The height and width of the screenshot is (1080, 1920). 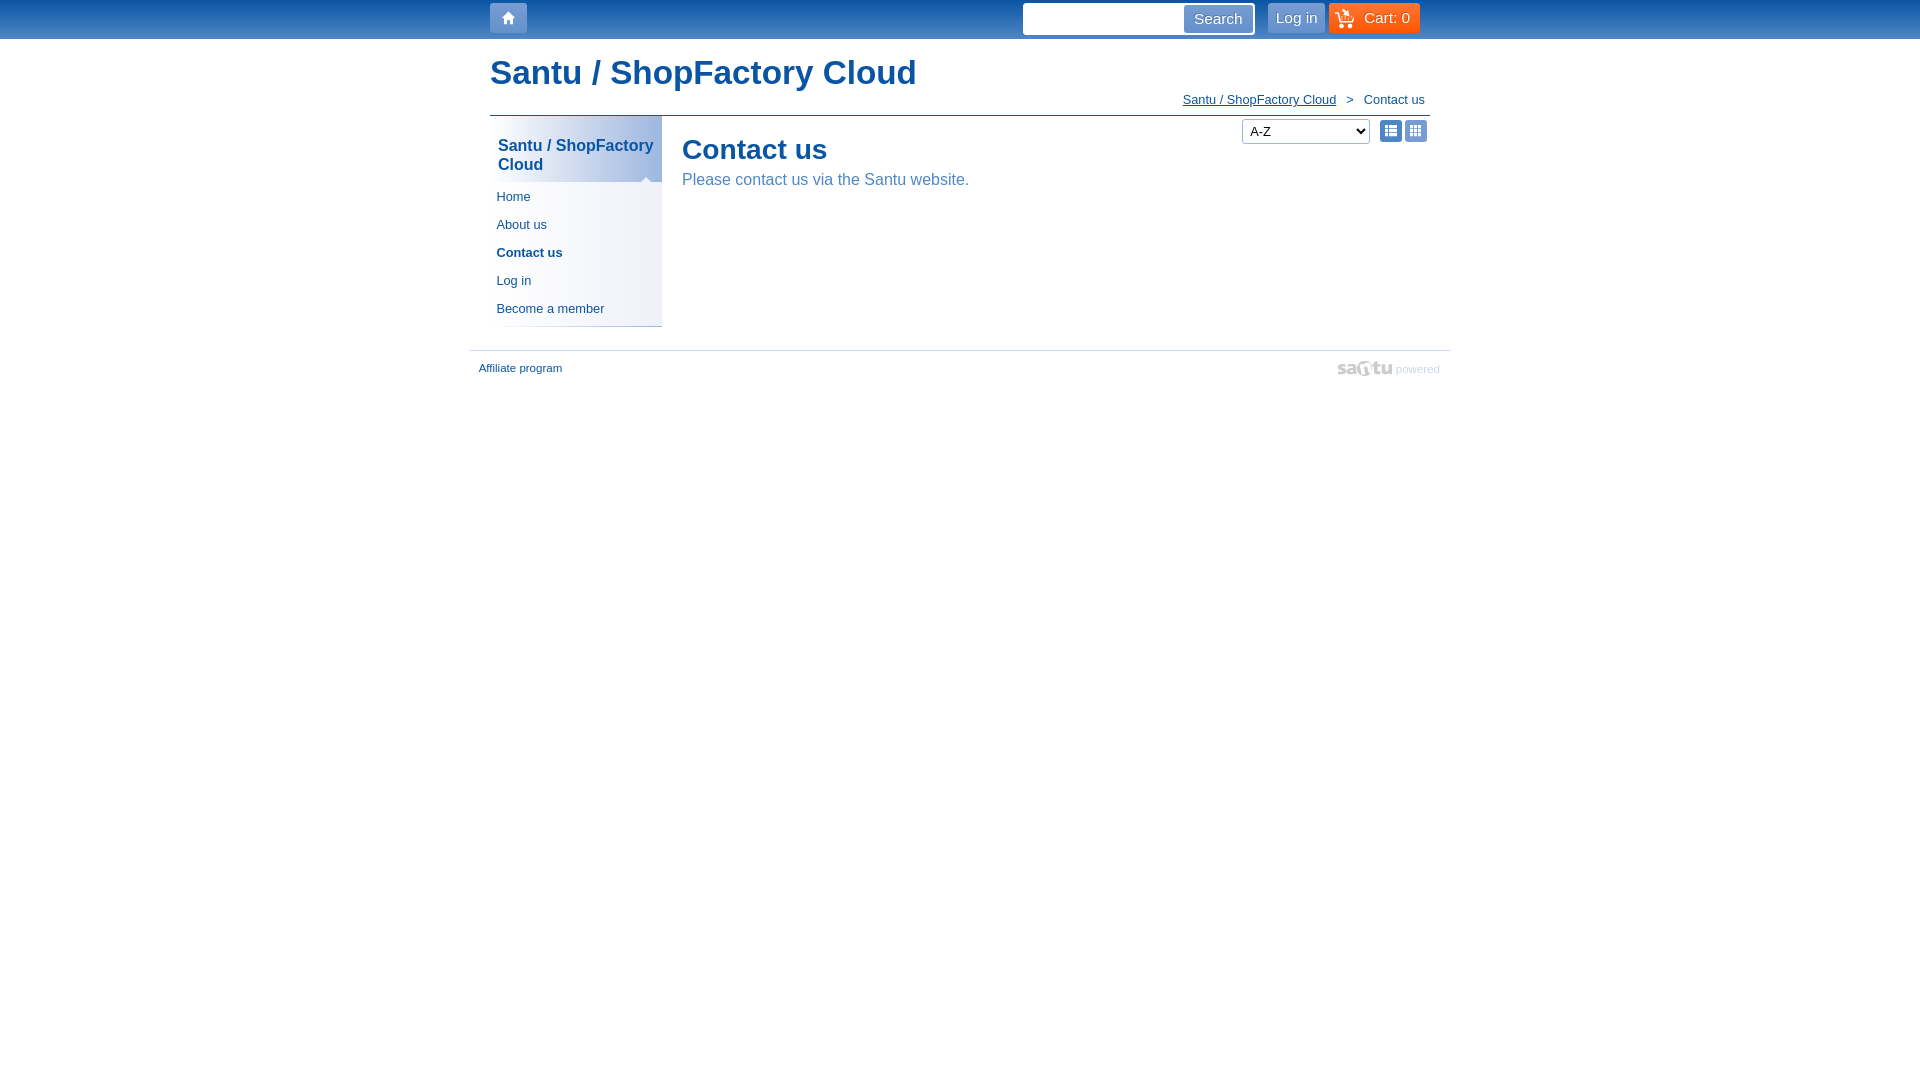 I want to click on Search, so click(x=1218, y=19).